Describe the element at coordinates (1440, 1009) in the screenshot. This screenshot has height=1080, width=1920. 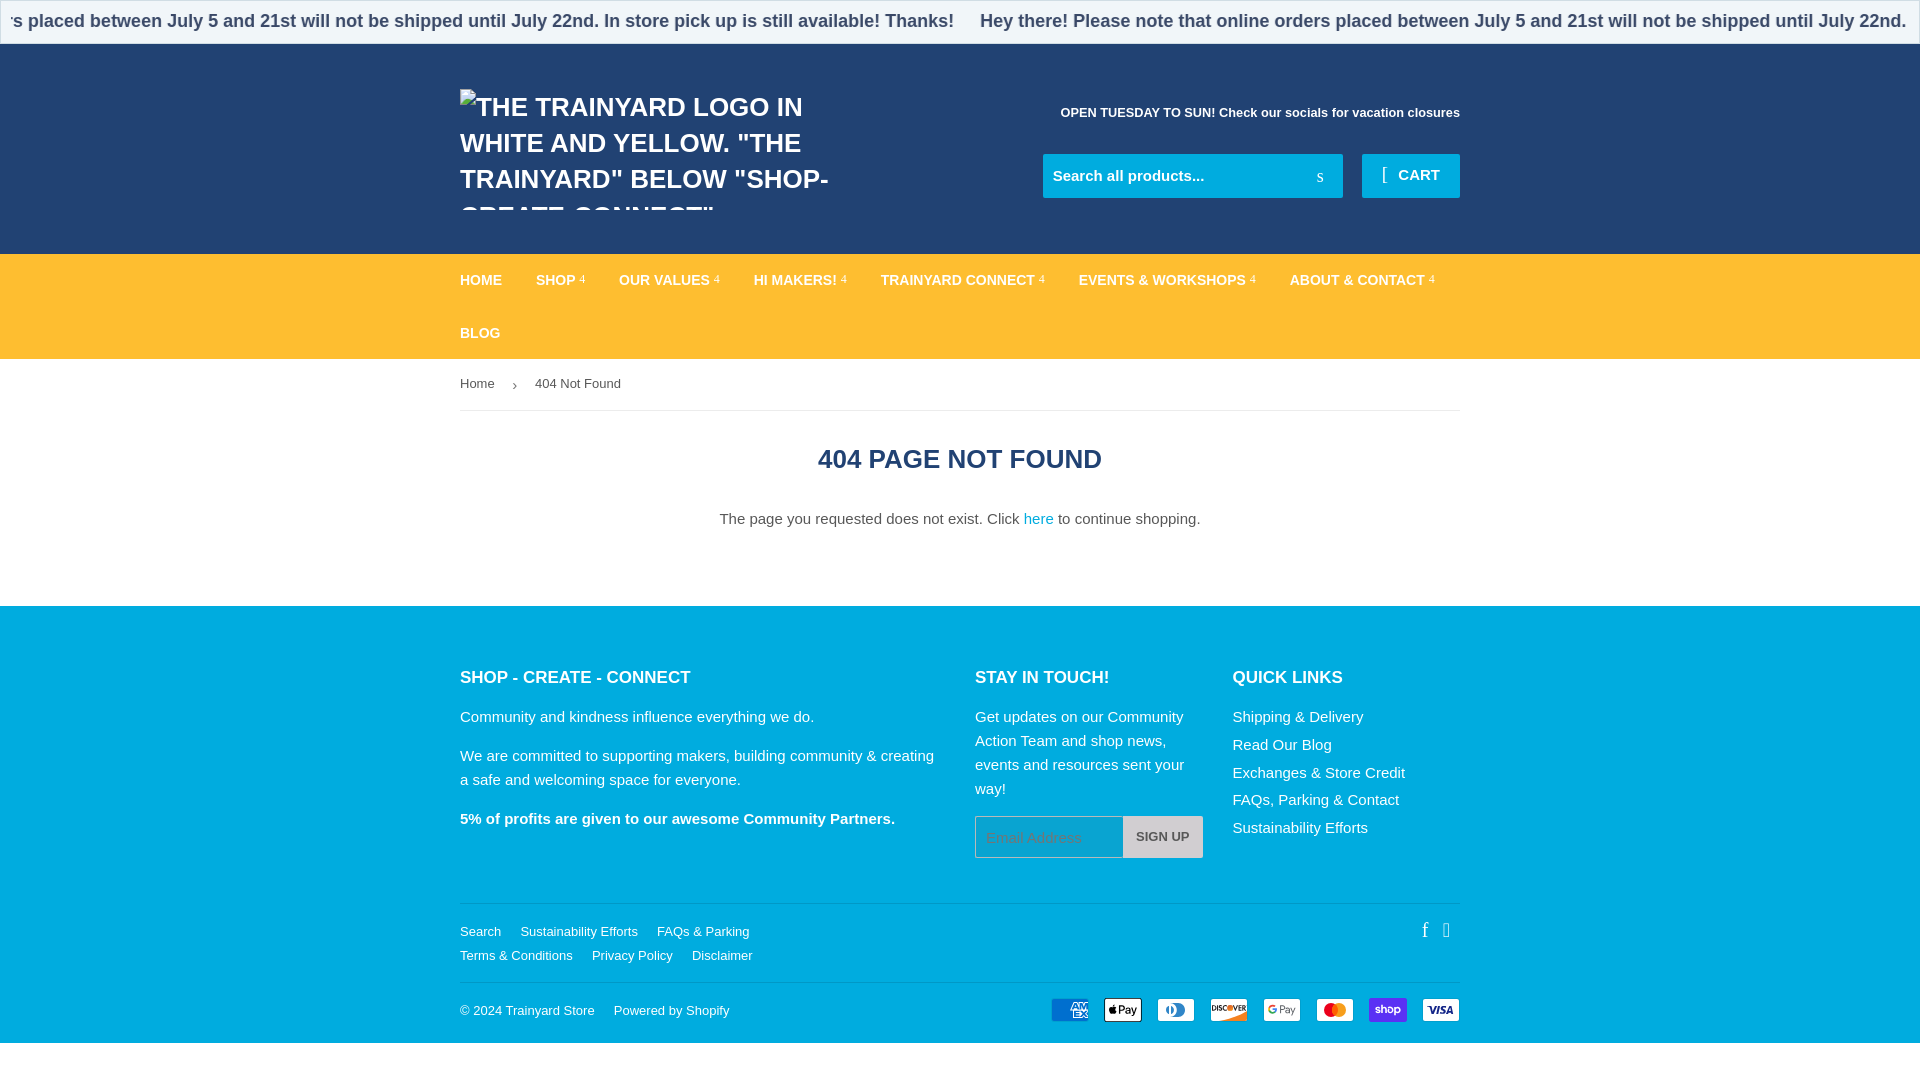
I see `Visa` at that location.